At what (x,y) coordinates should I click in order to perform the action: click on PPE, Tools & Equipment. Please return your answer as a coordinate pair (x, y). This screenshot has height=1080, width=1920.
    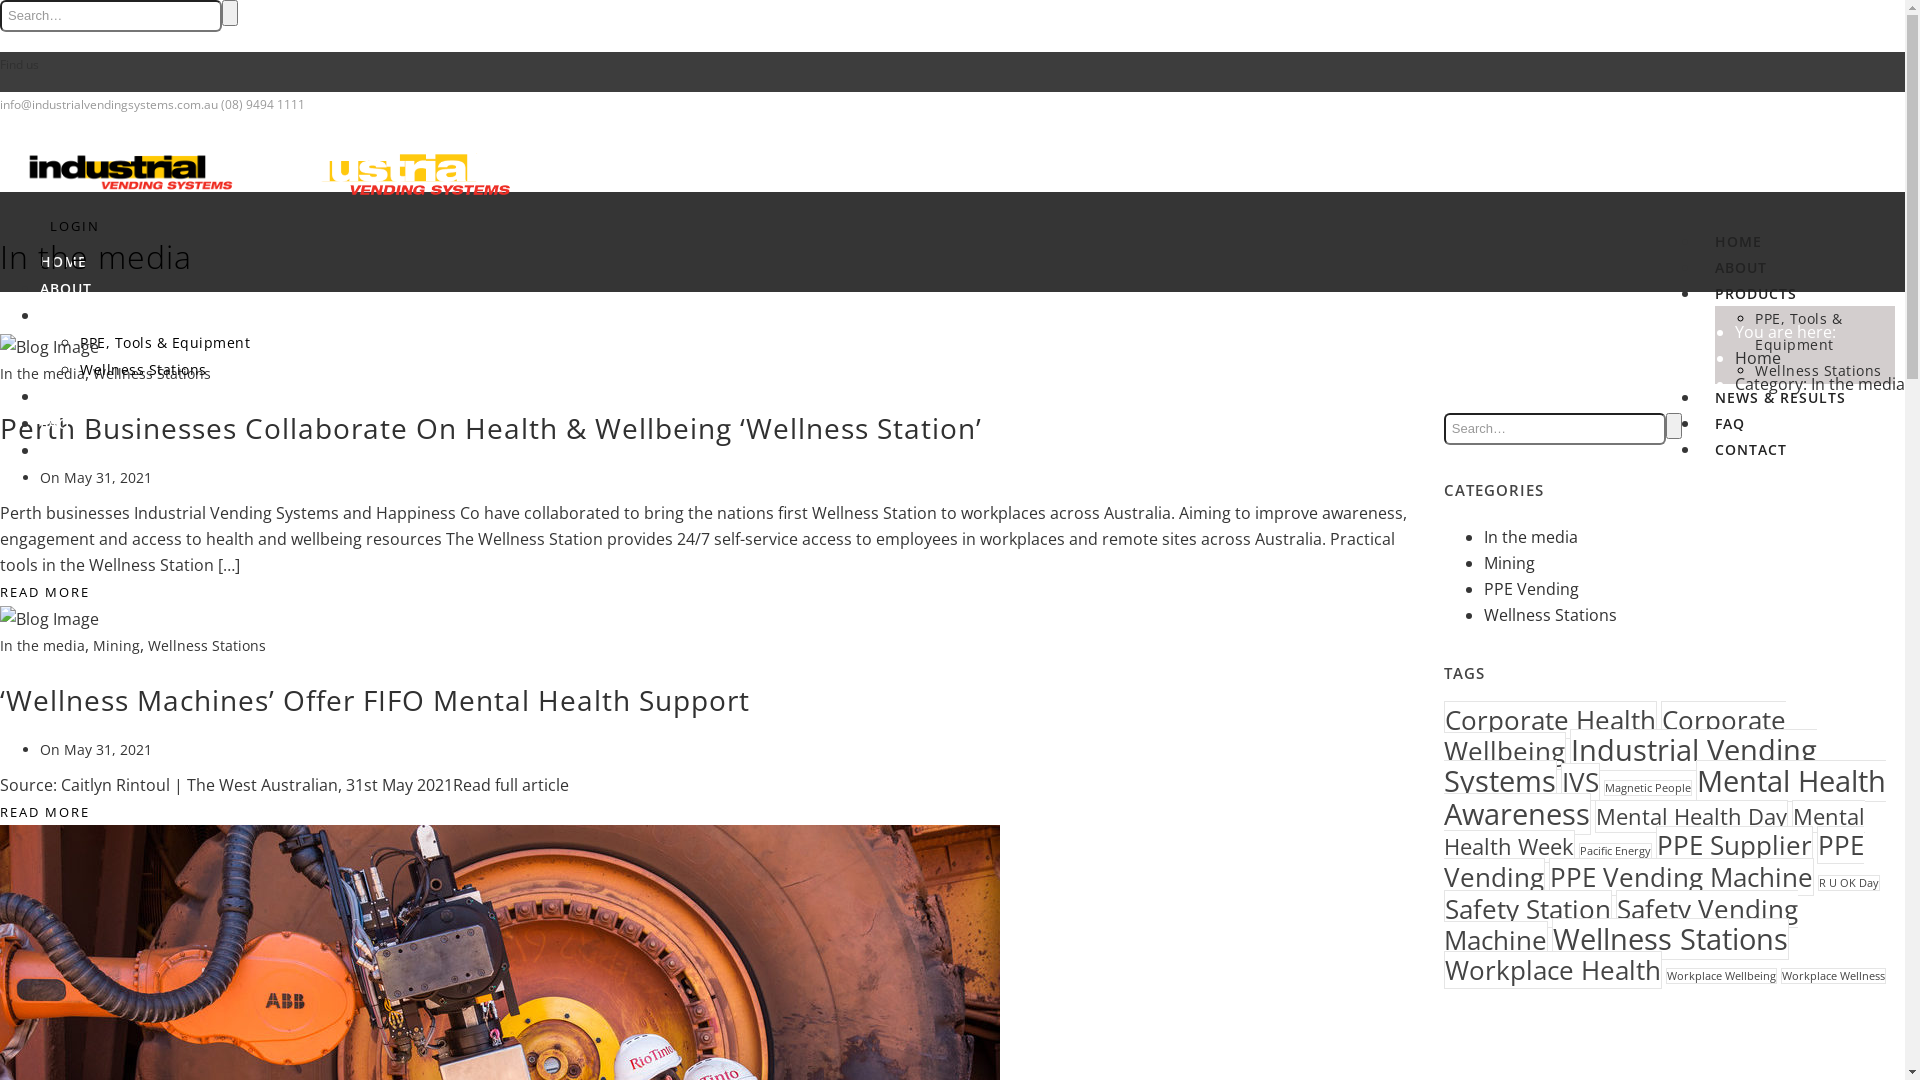
    Looking at the image, I should click on (1798, 332).